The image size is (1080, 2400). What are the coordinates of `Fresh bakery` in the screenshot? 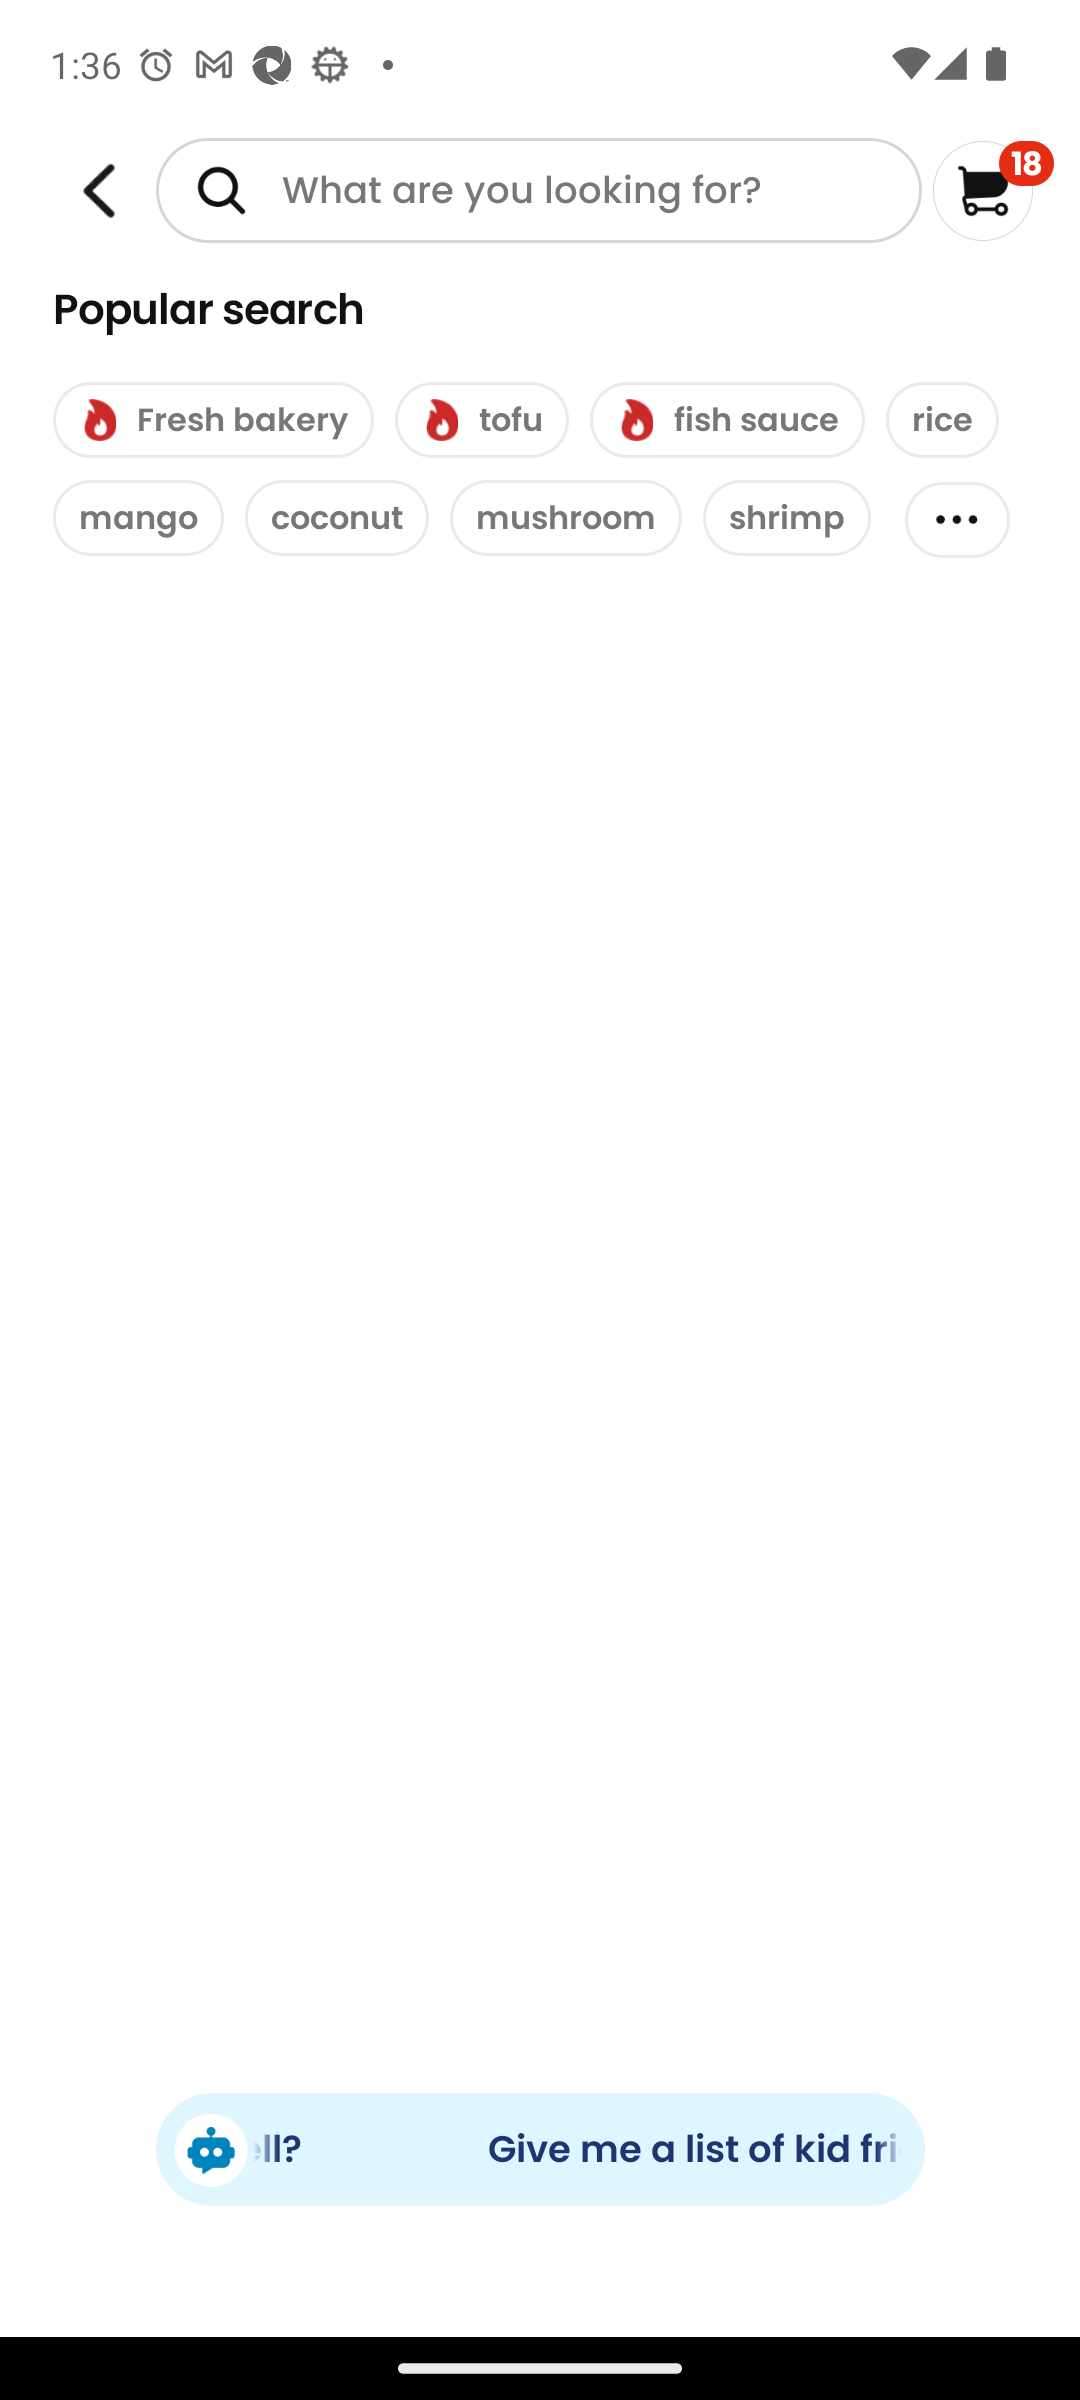 It's located at (212, 420).